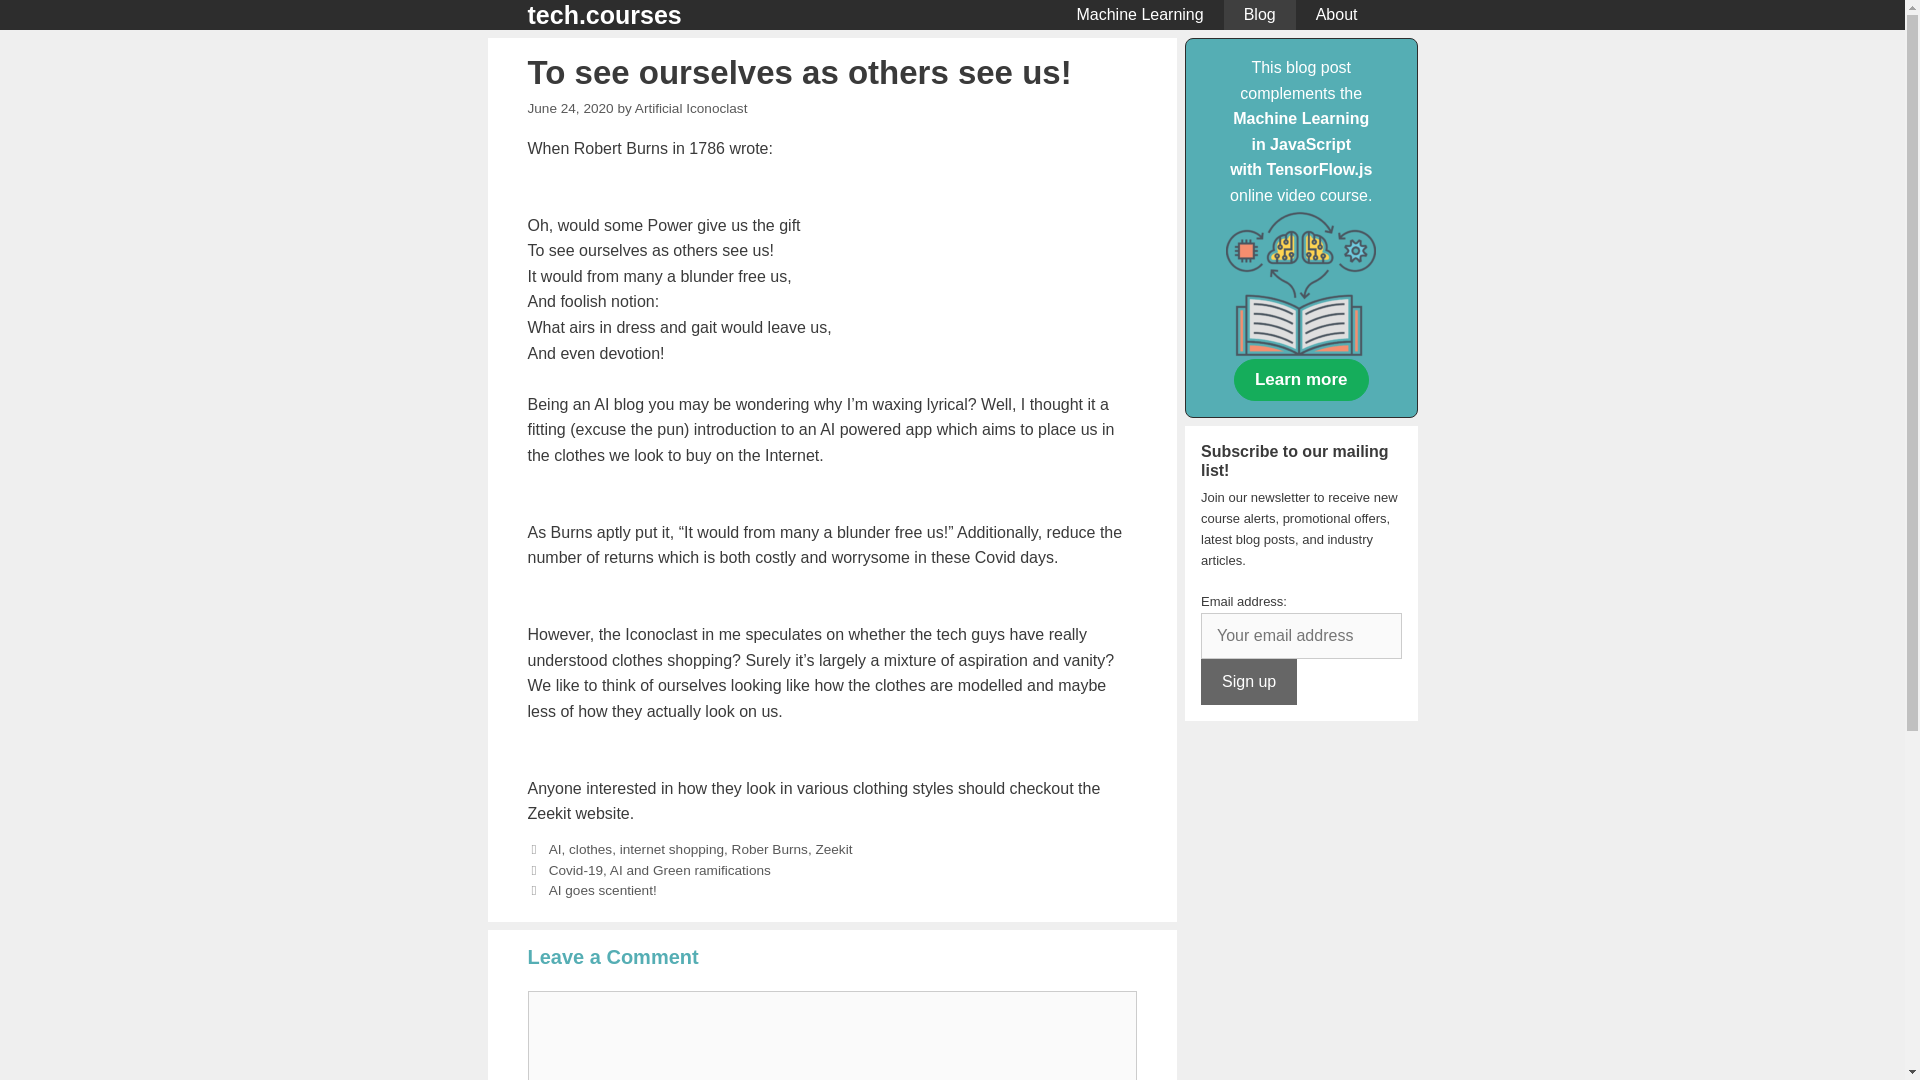 Image resolution: width=1920 pixels, height=1080 pixels. Describe the element at coordinates (590, 850) in the screenshot. I see `clothes` at that location.